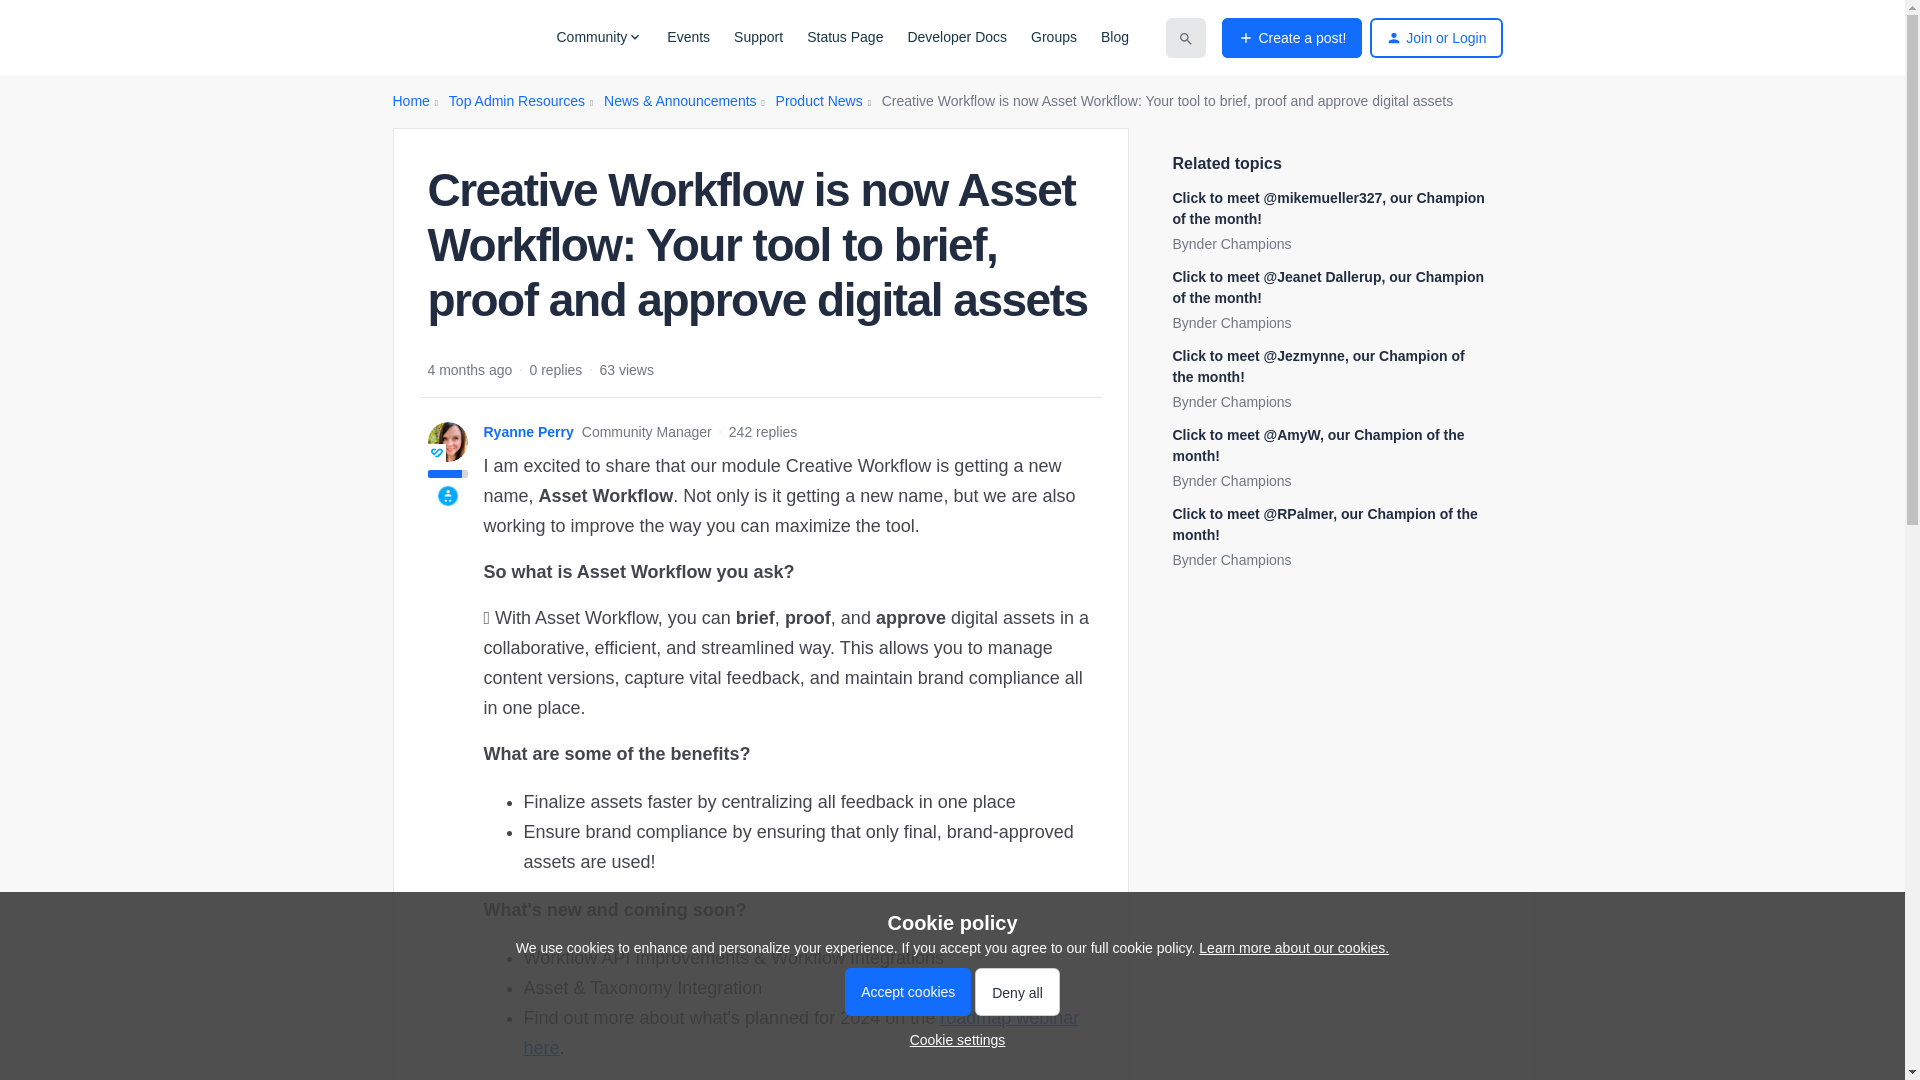  Describe the element at coordinates (410, 101) in the screenshot. I see `Home` at that location.